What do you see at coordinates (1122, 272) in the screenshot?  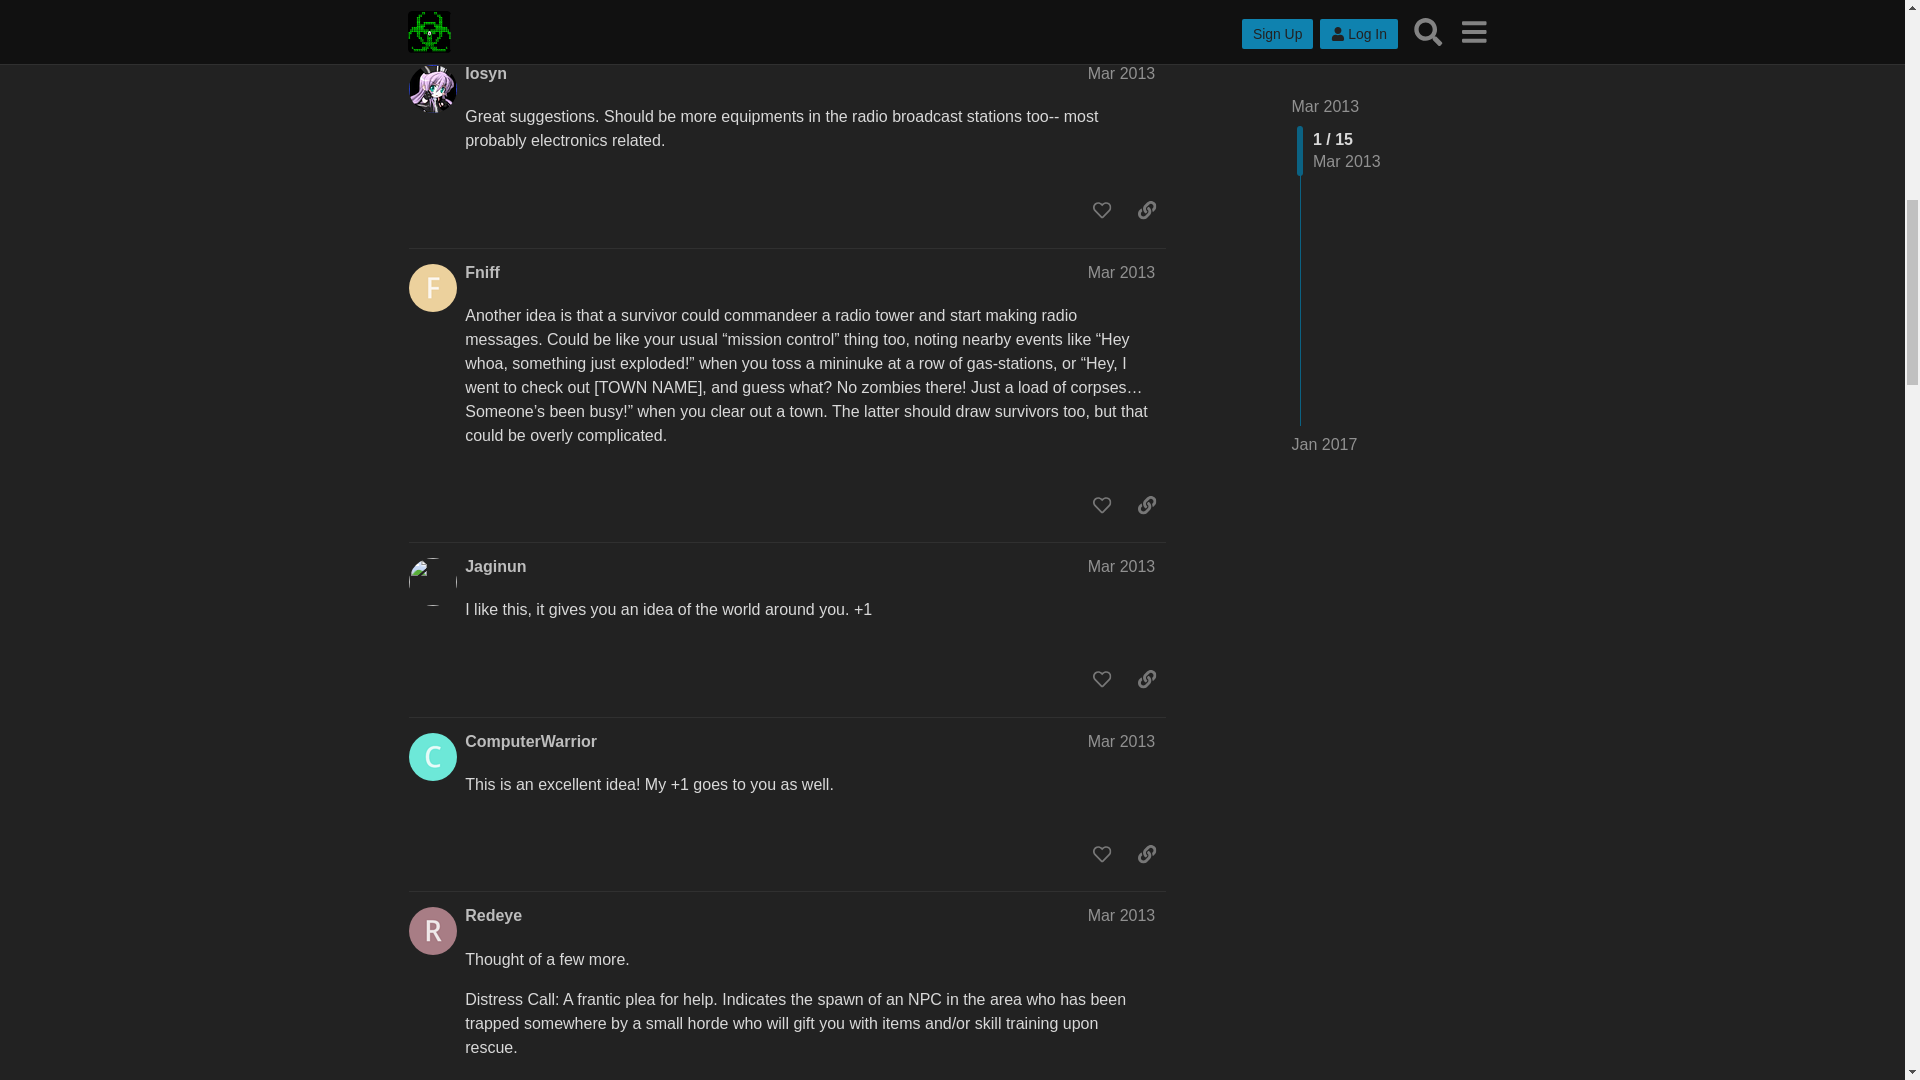 I see `Mar 2013` at bounding box center [1122, 272].